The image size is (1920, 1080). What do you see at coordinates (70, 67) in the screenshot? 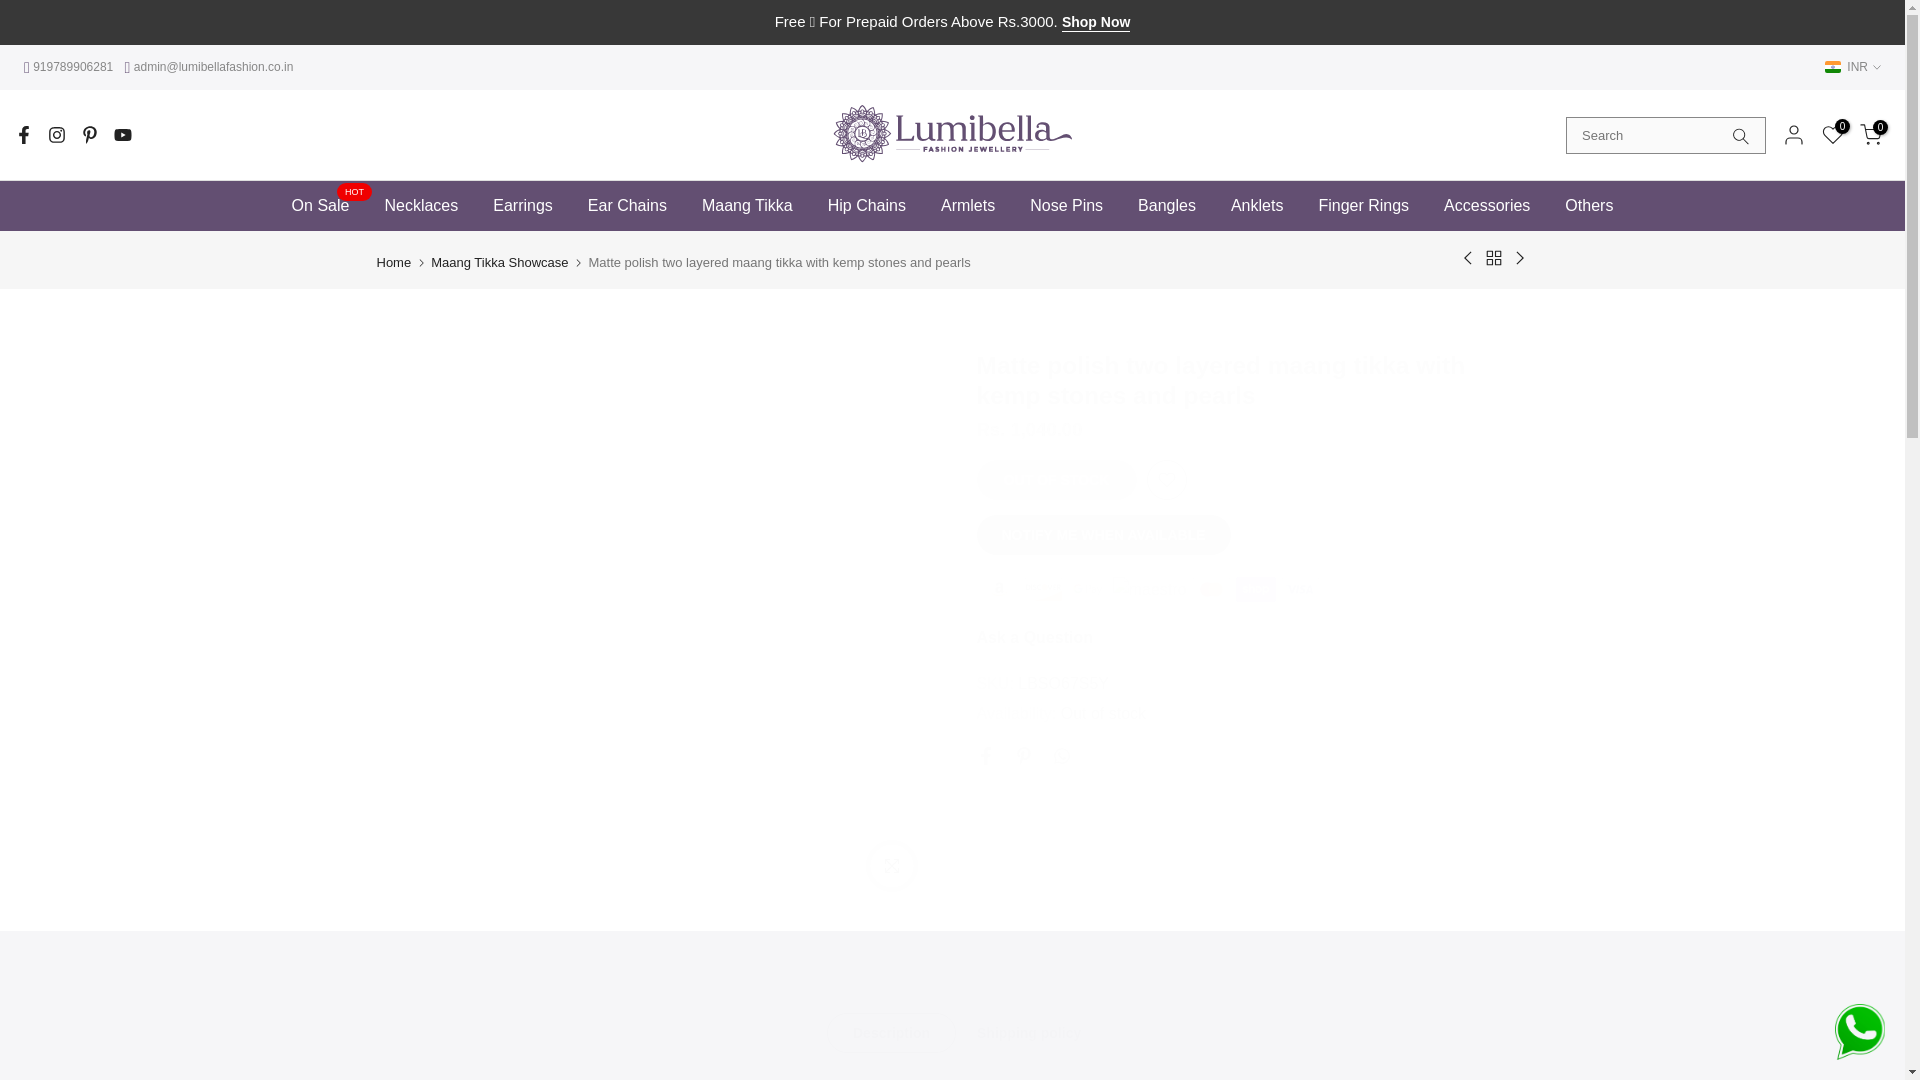
I see `919789906281` at bounding box center [70, 67].